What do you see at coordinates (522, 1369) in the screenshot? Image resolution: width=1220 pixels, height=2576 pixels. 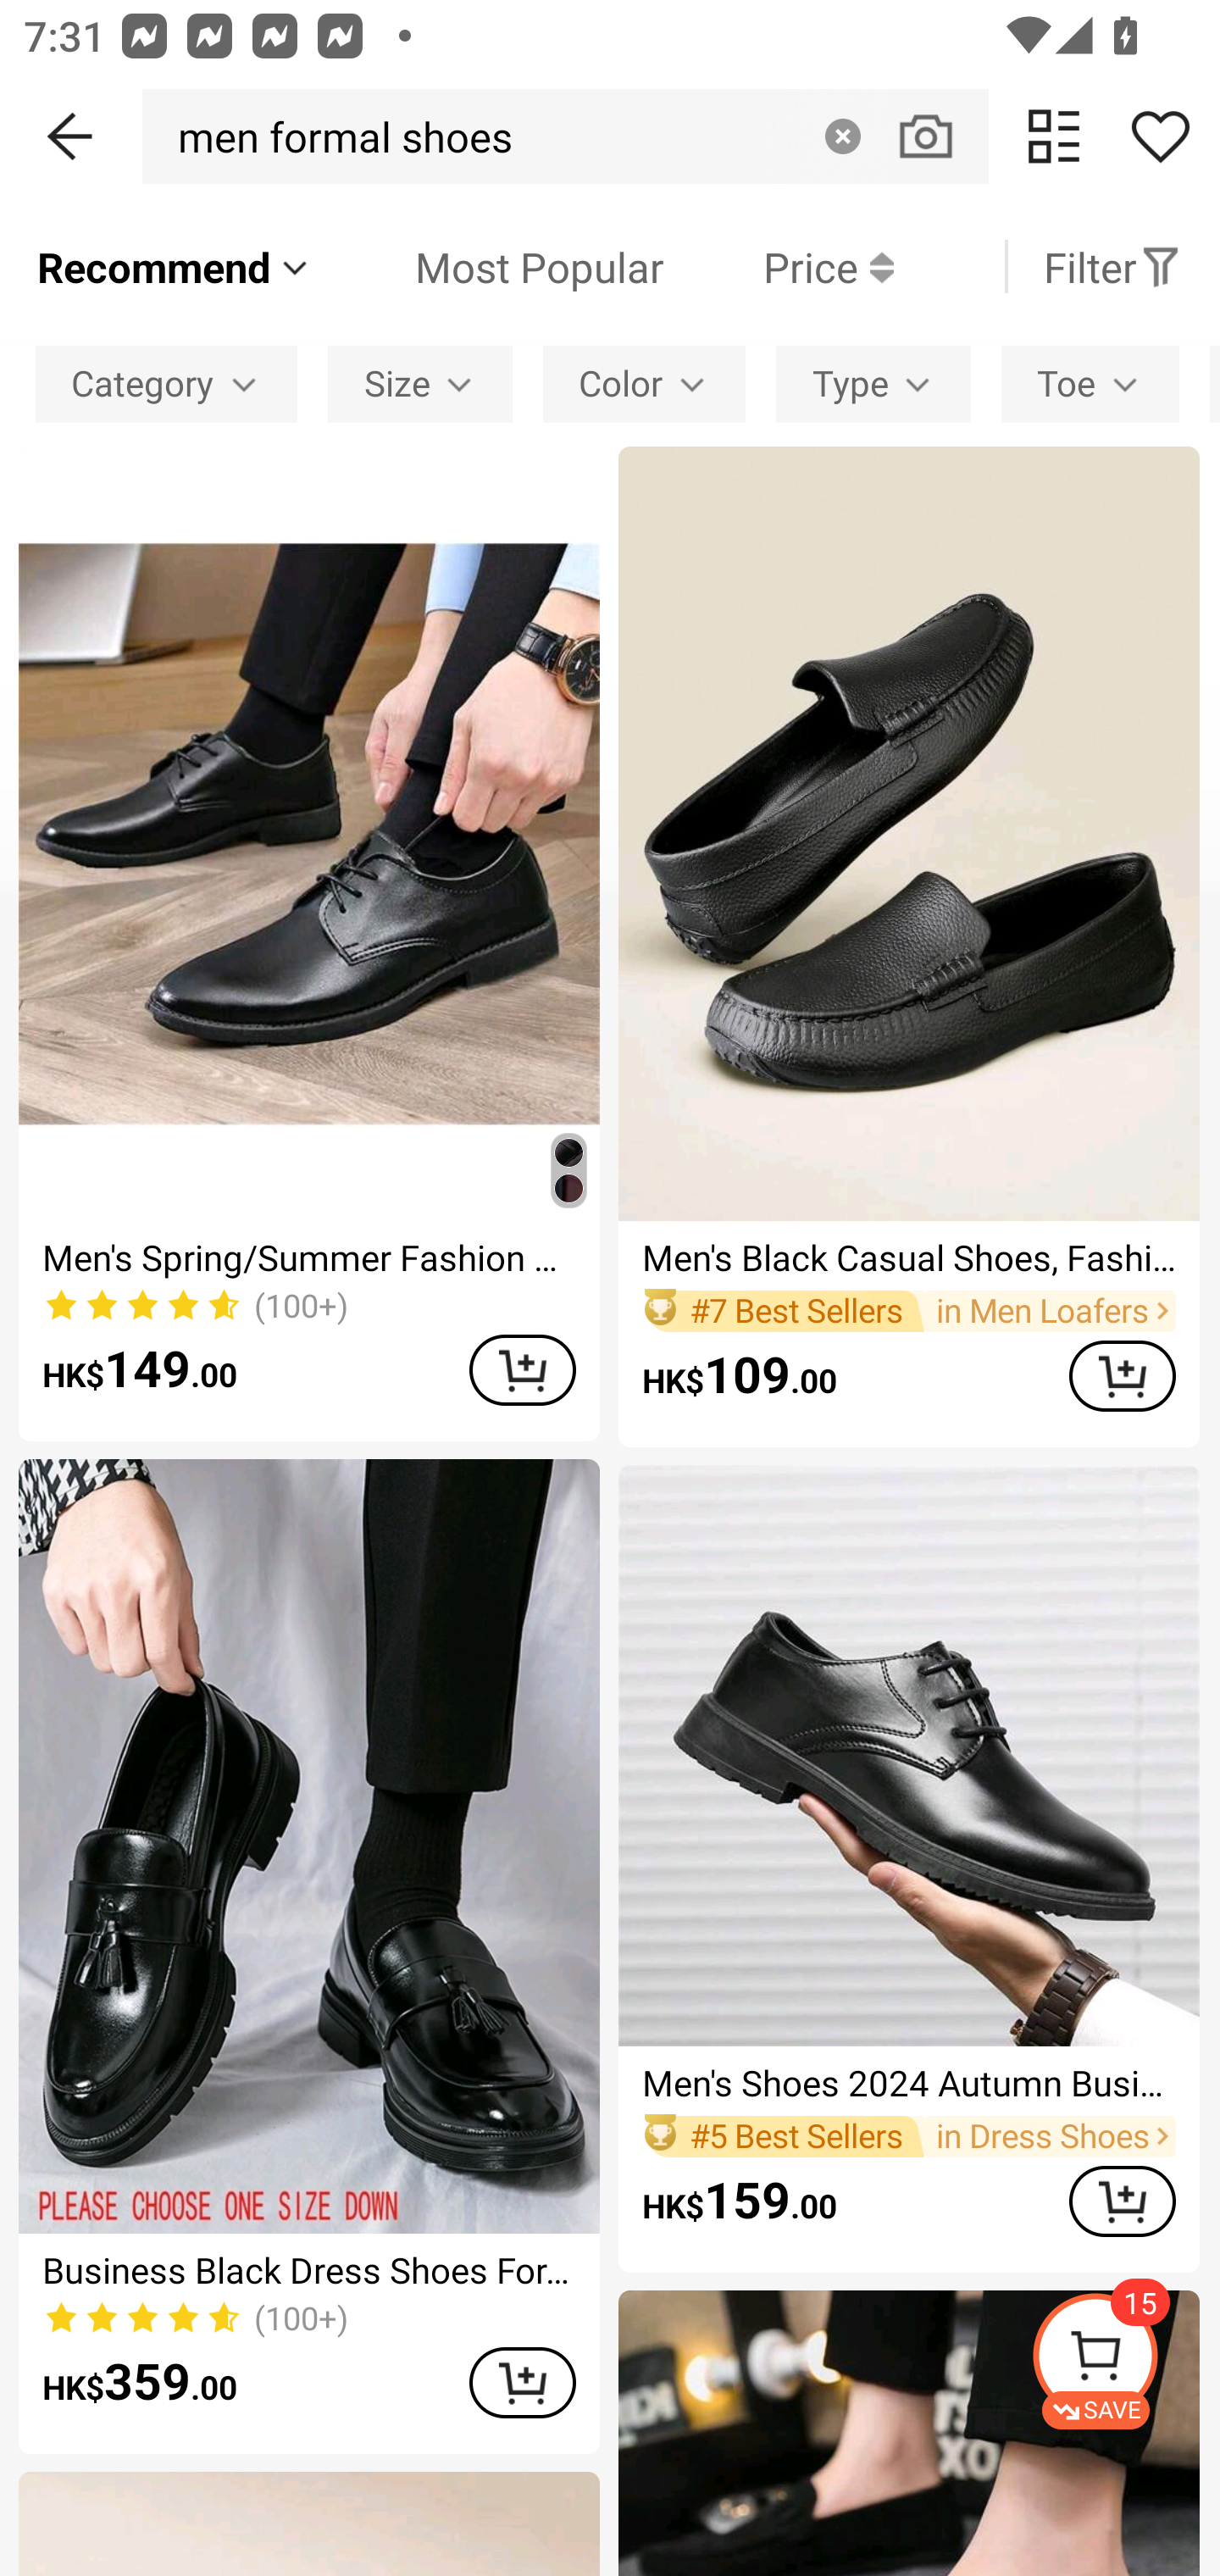 I see `ADD TO CART` at bounding box center [522, 1369].